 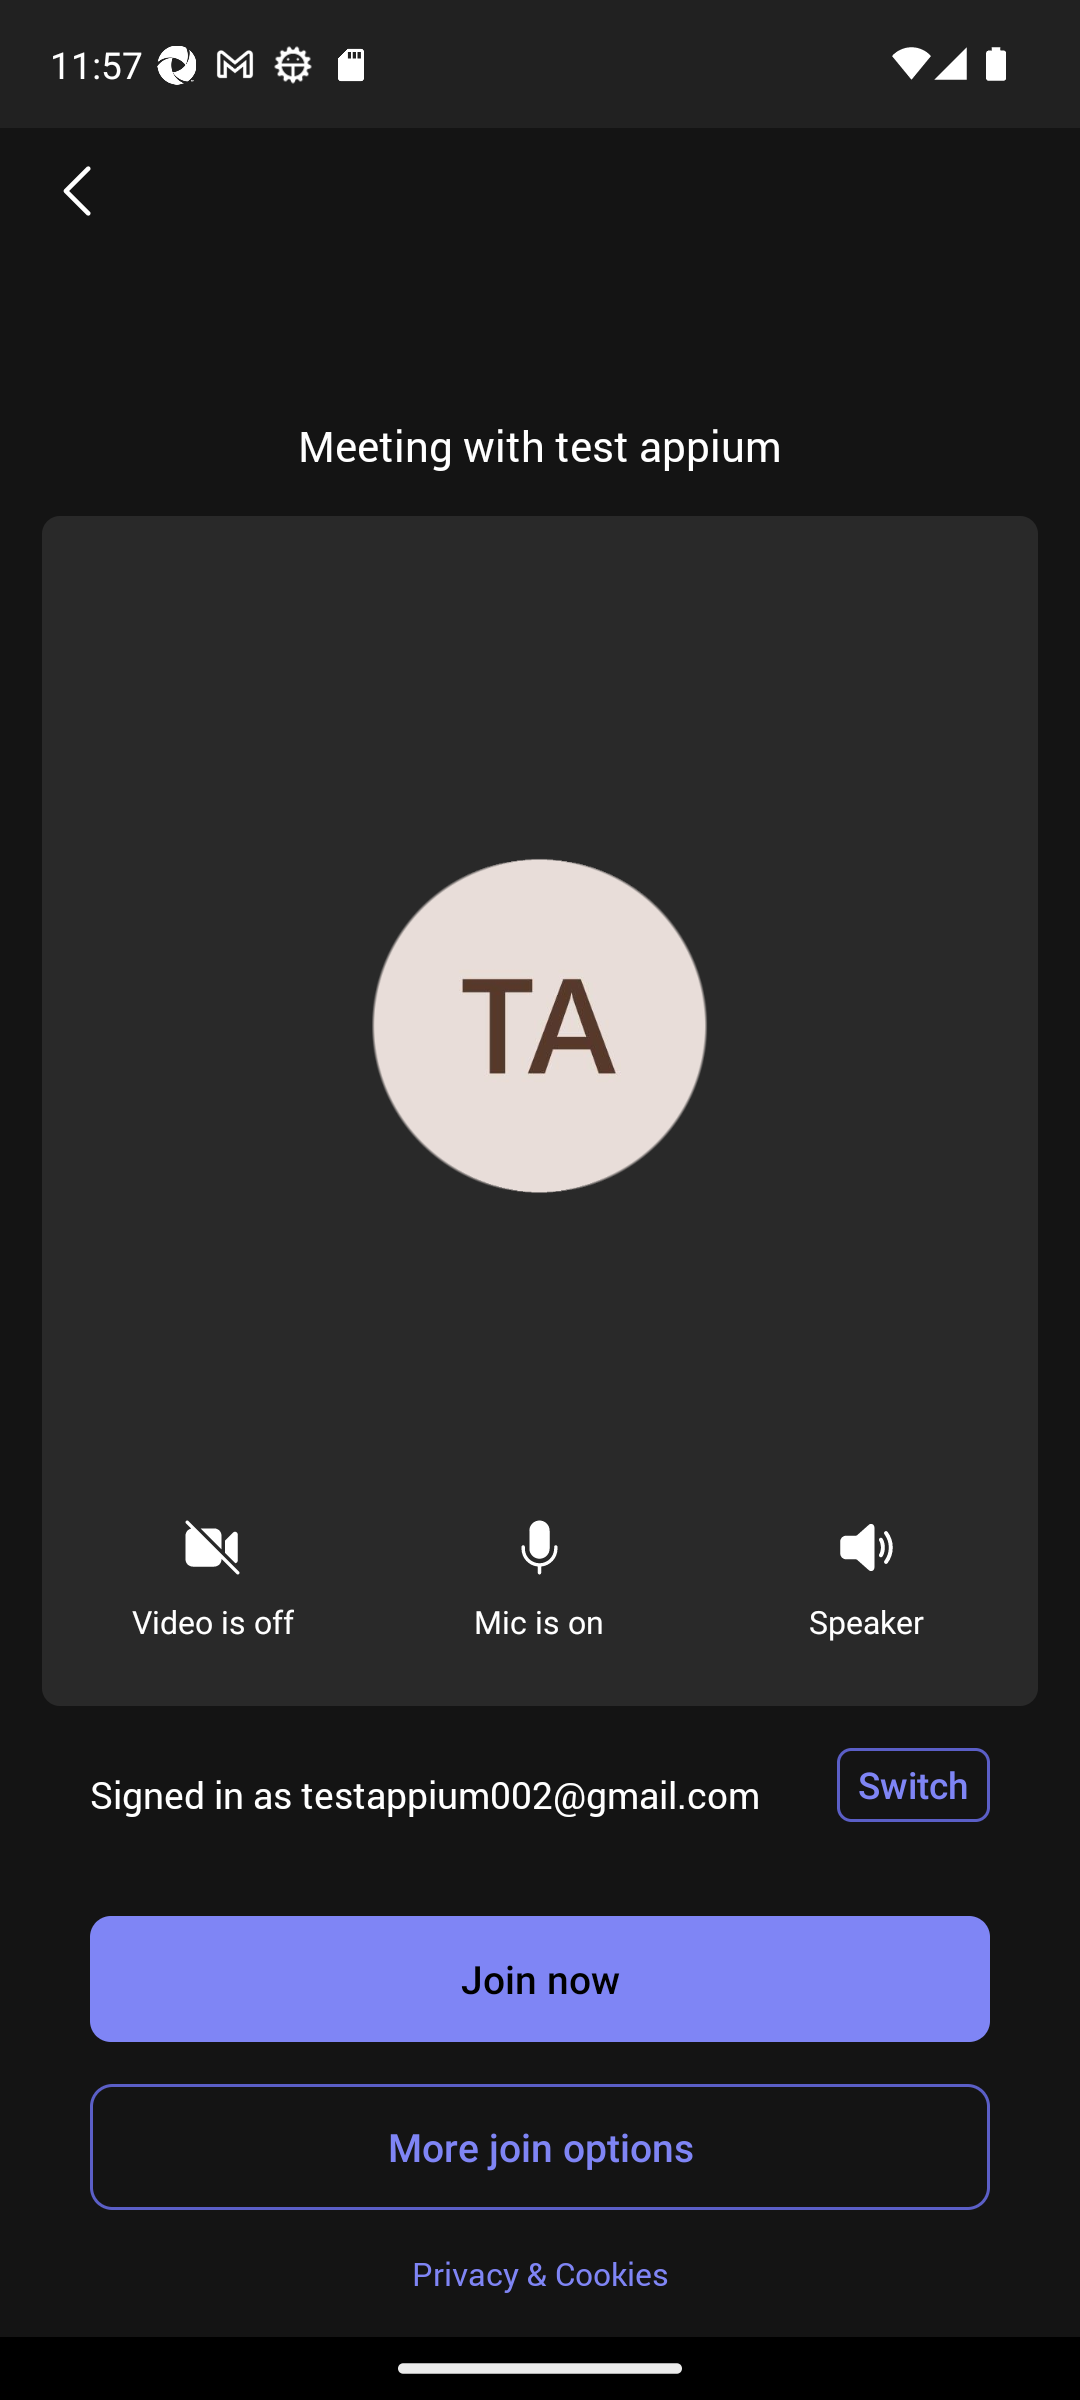 What do you see at coordinates (540, 1978) in the screenshot?
I see `Join now` at bounding box center [540, 1978].